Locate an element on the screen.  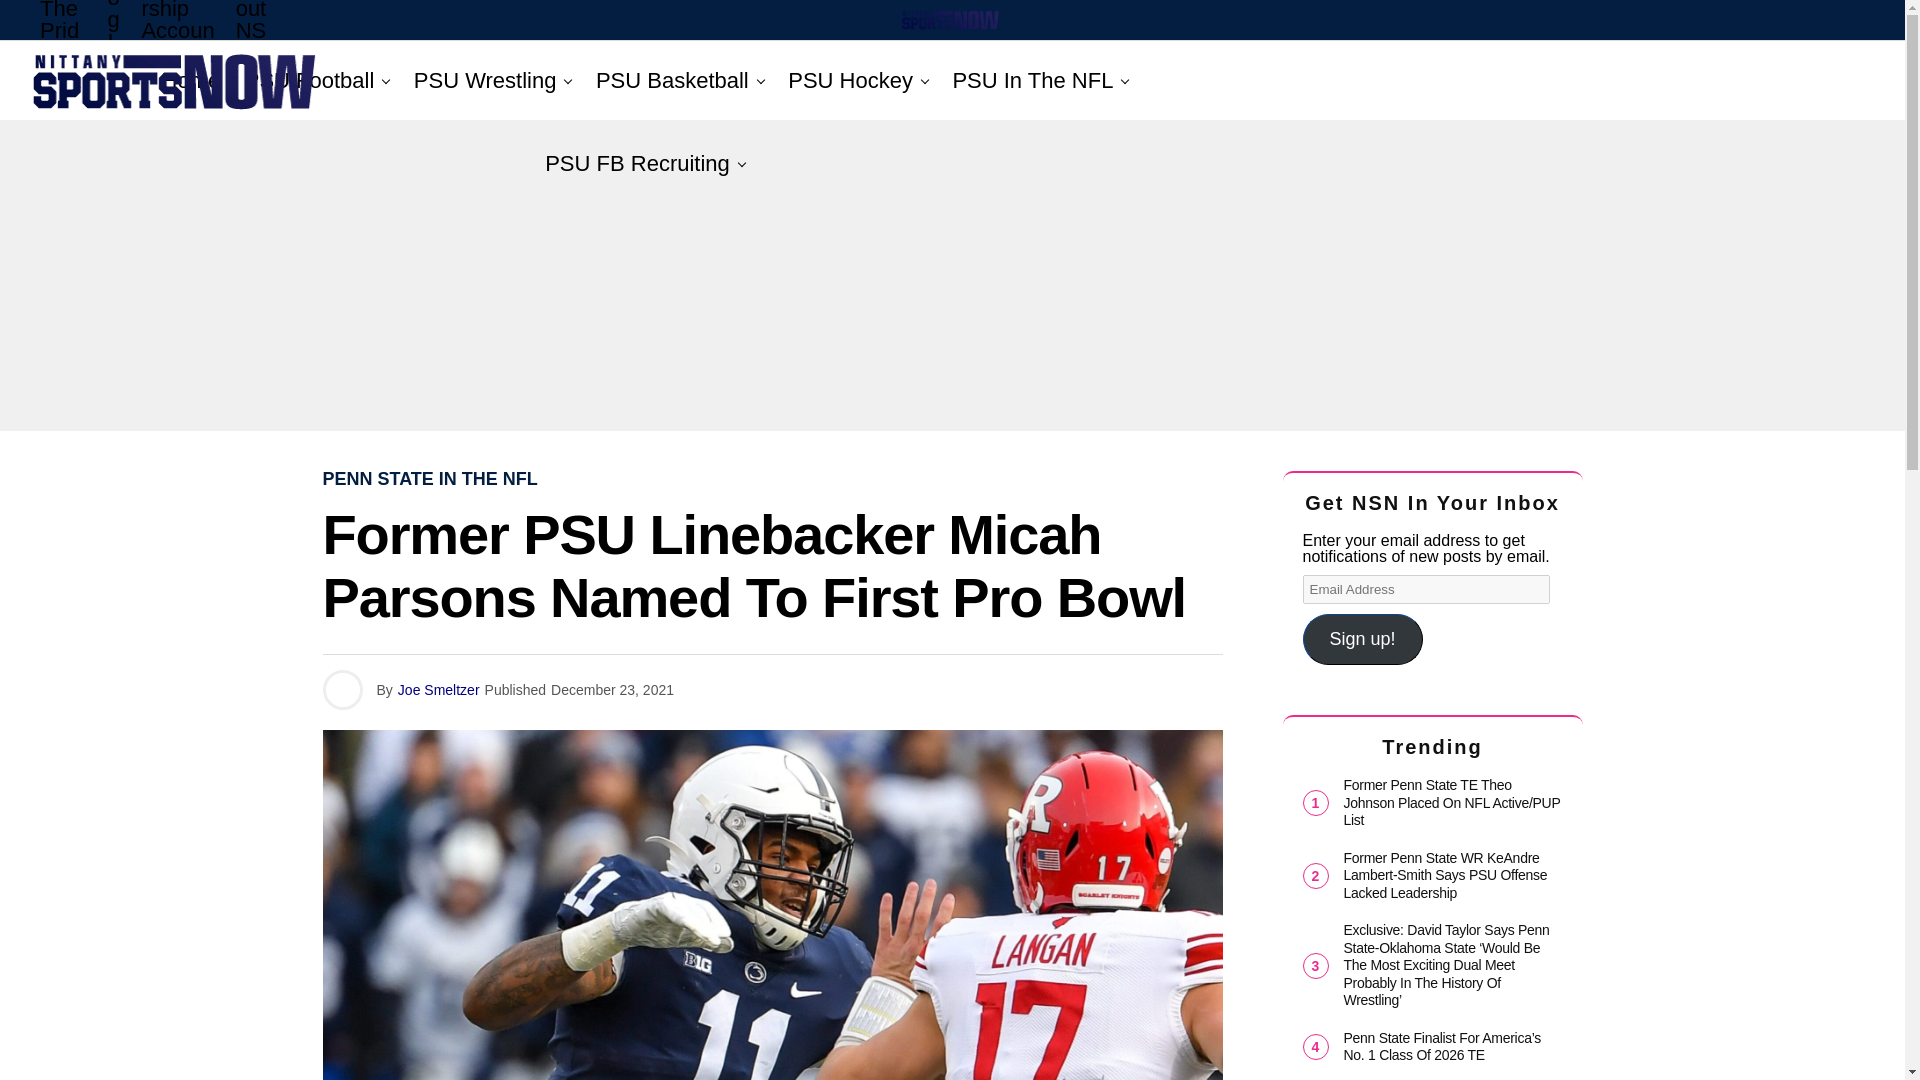
Membership Account is located at coordinates (177, 46).